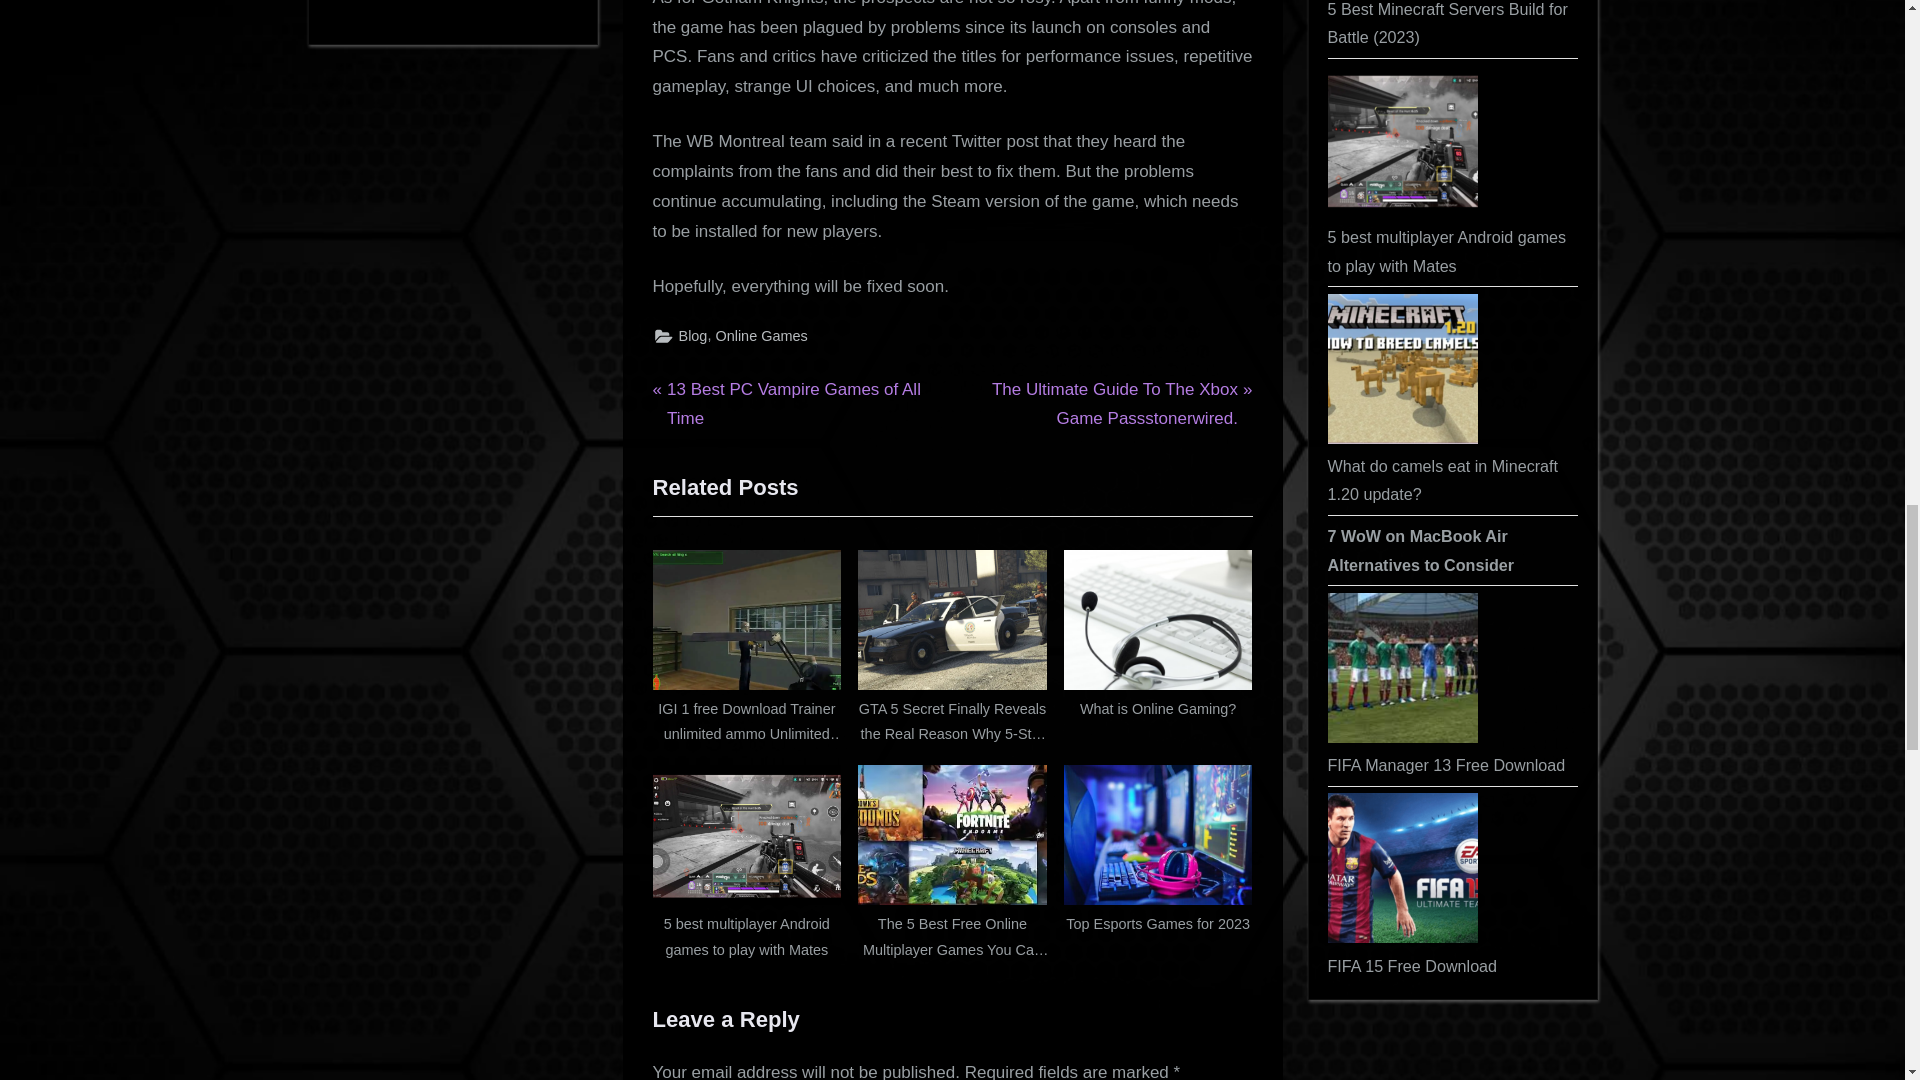 This screenshot has height=1080, width=1920. I want to click on Blog, so click(692, 336).